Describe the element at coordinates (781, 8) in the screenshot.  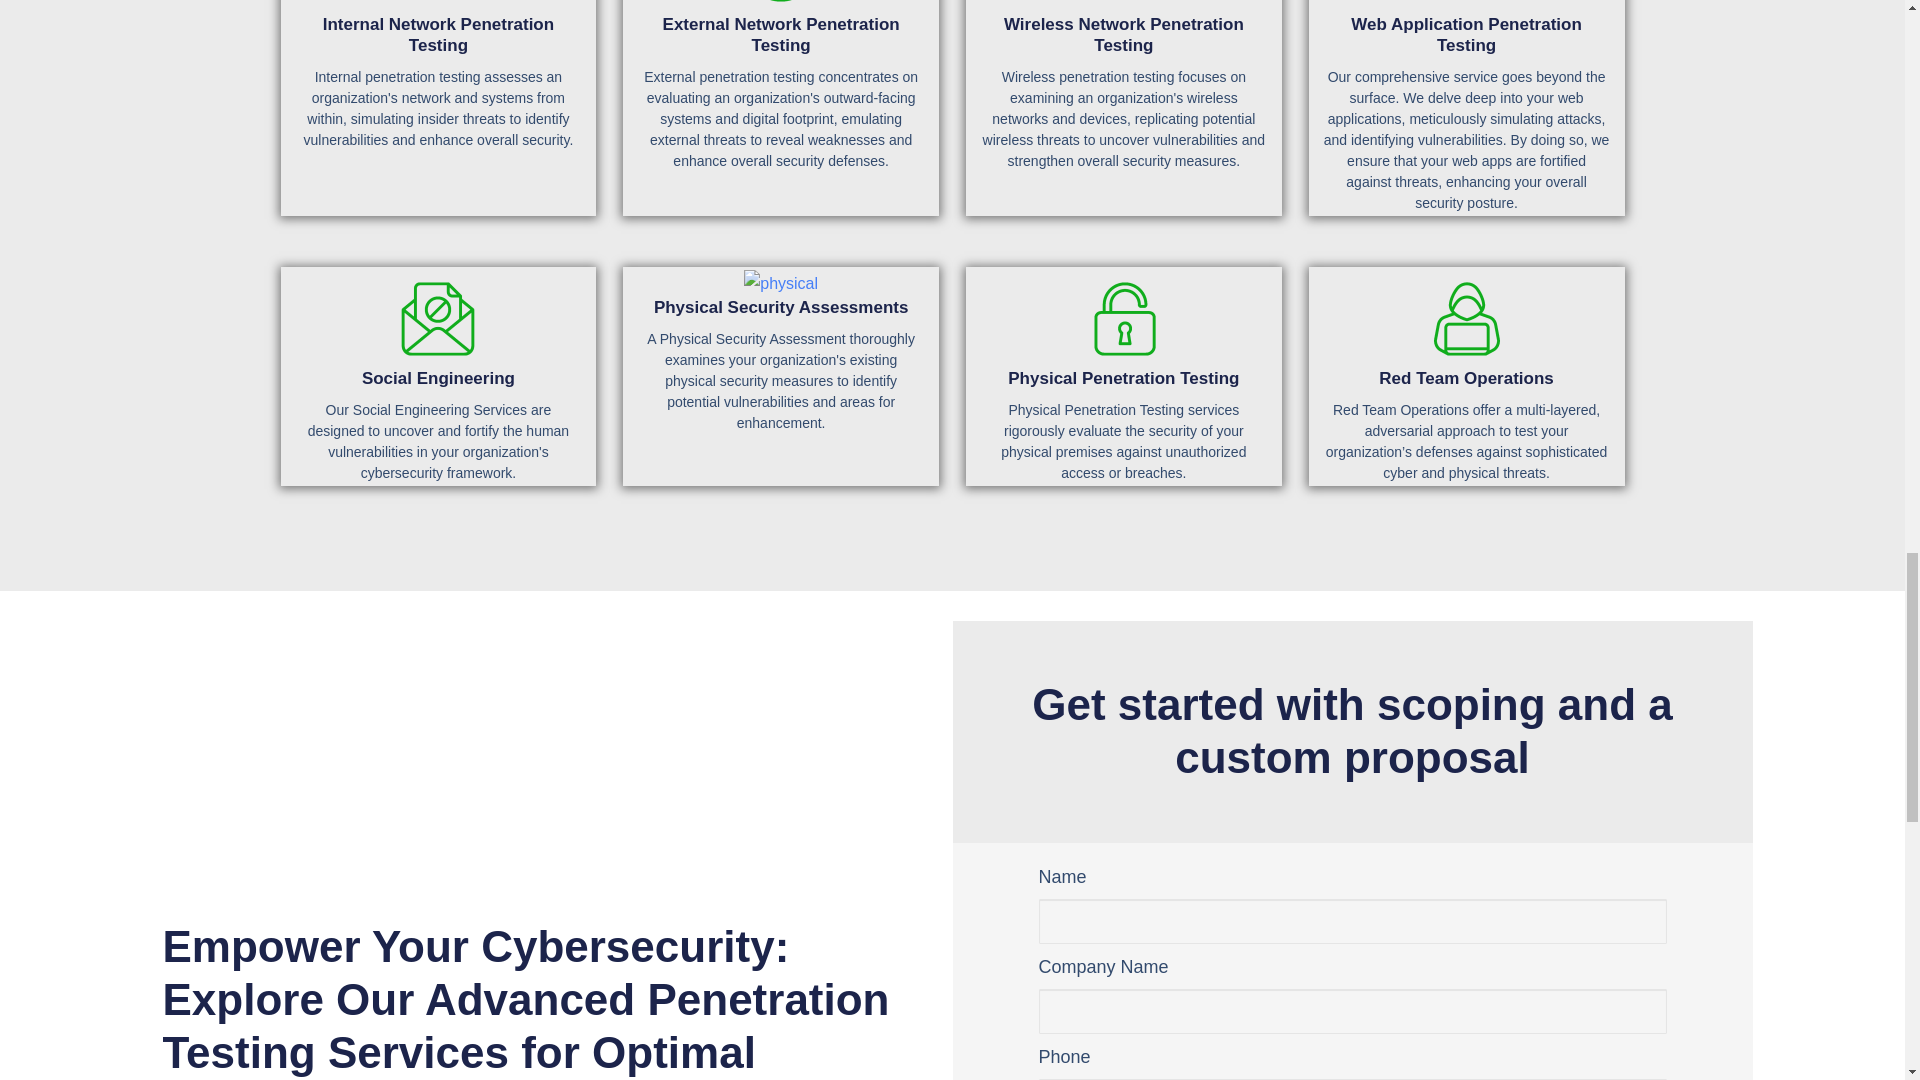
I see `external` at that location.